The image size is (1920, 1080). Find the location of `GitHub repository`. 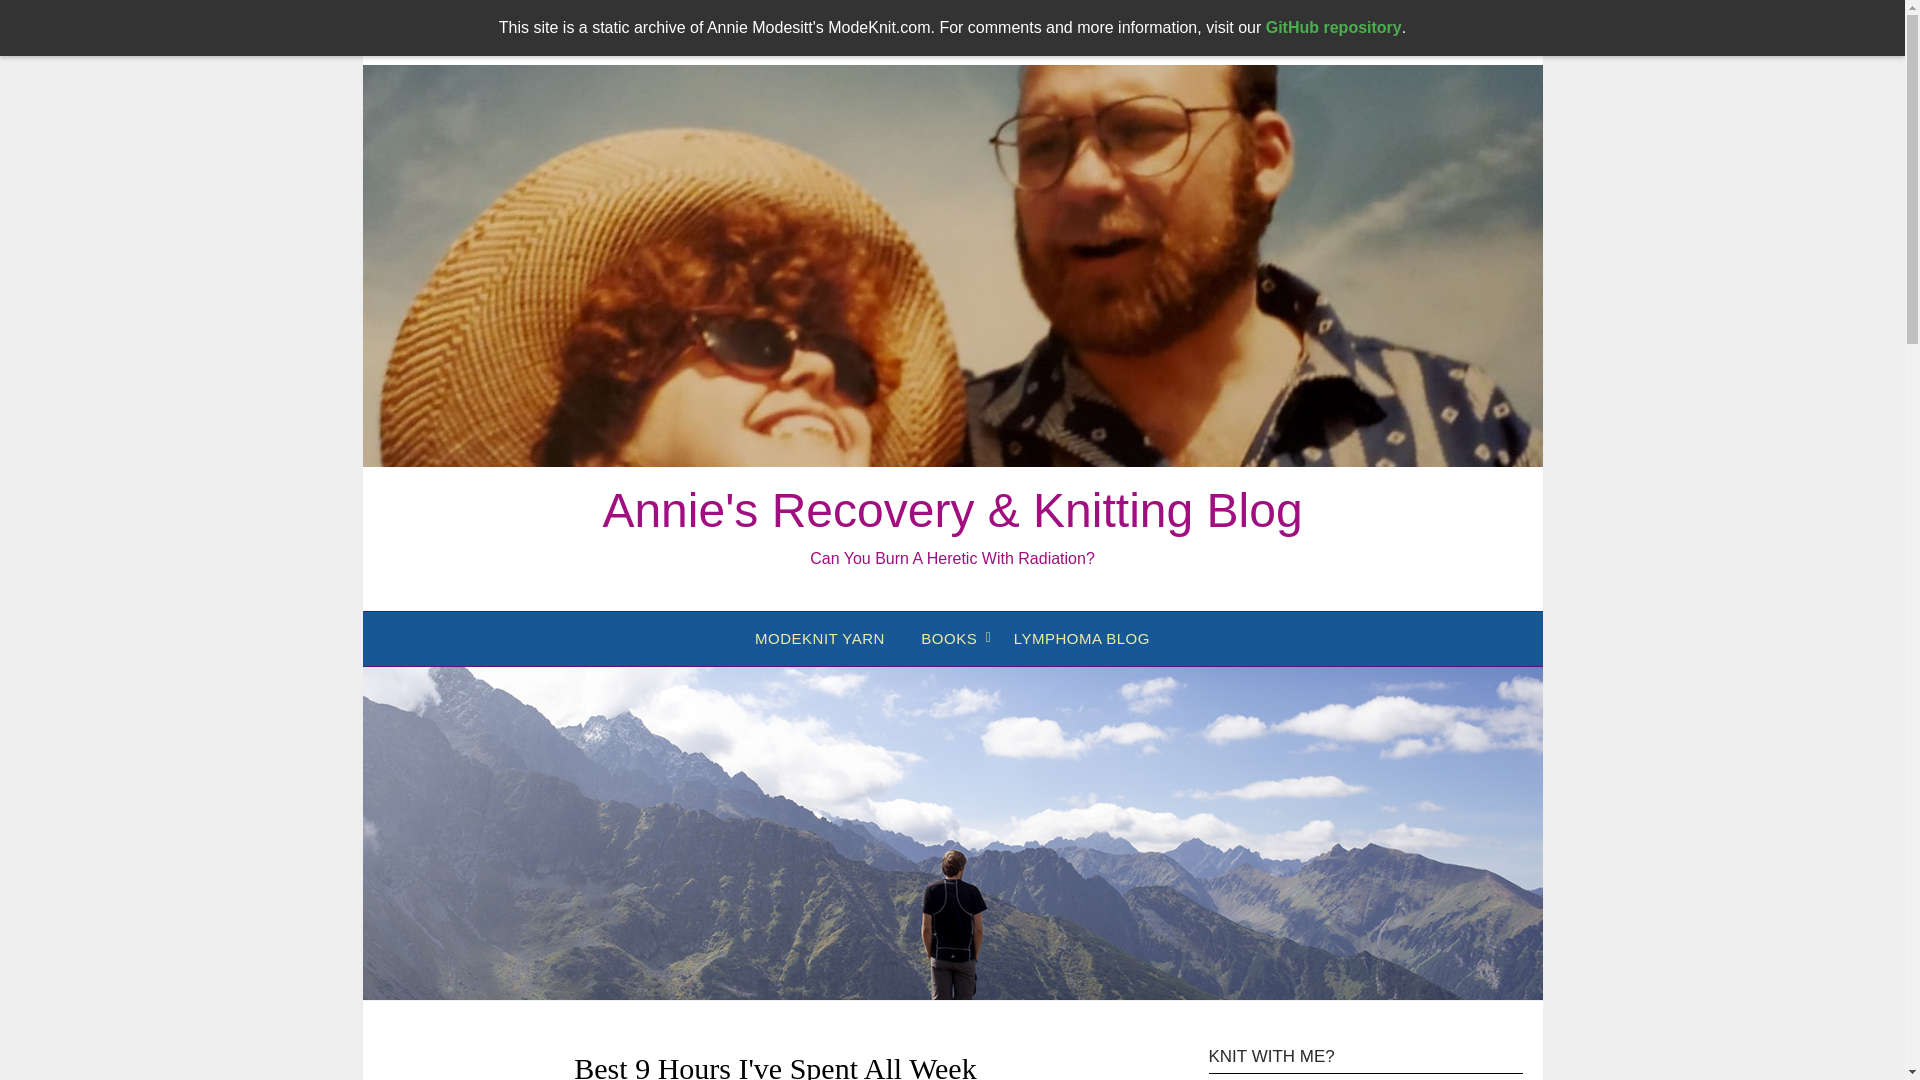

GitHub repository is located at coordinates (1333, 27).